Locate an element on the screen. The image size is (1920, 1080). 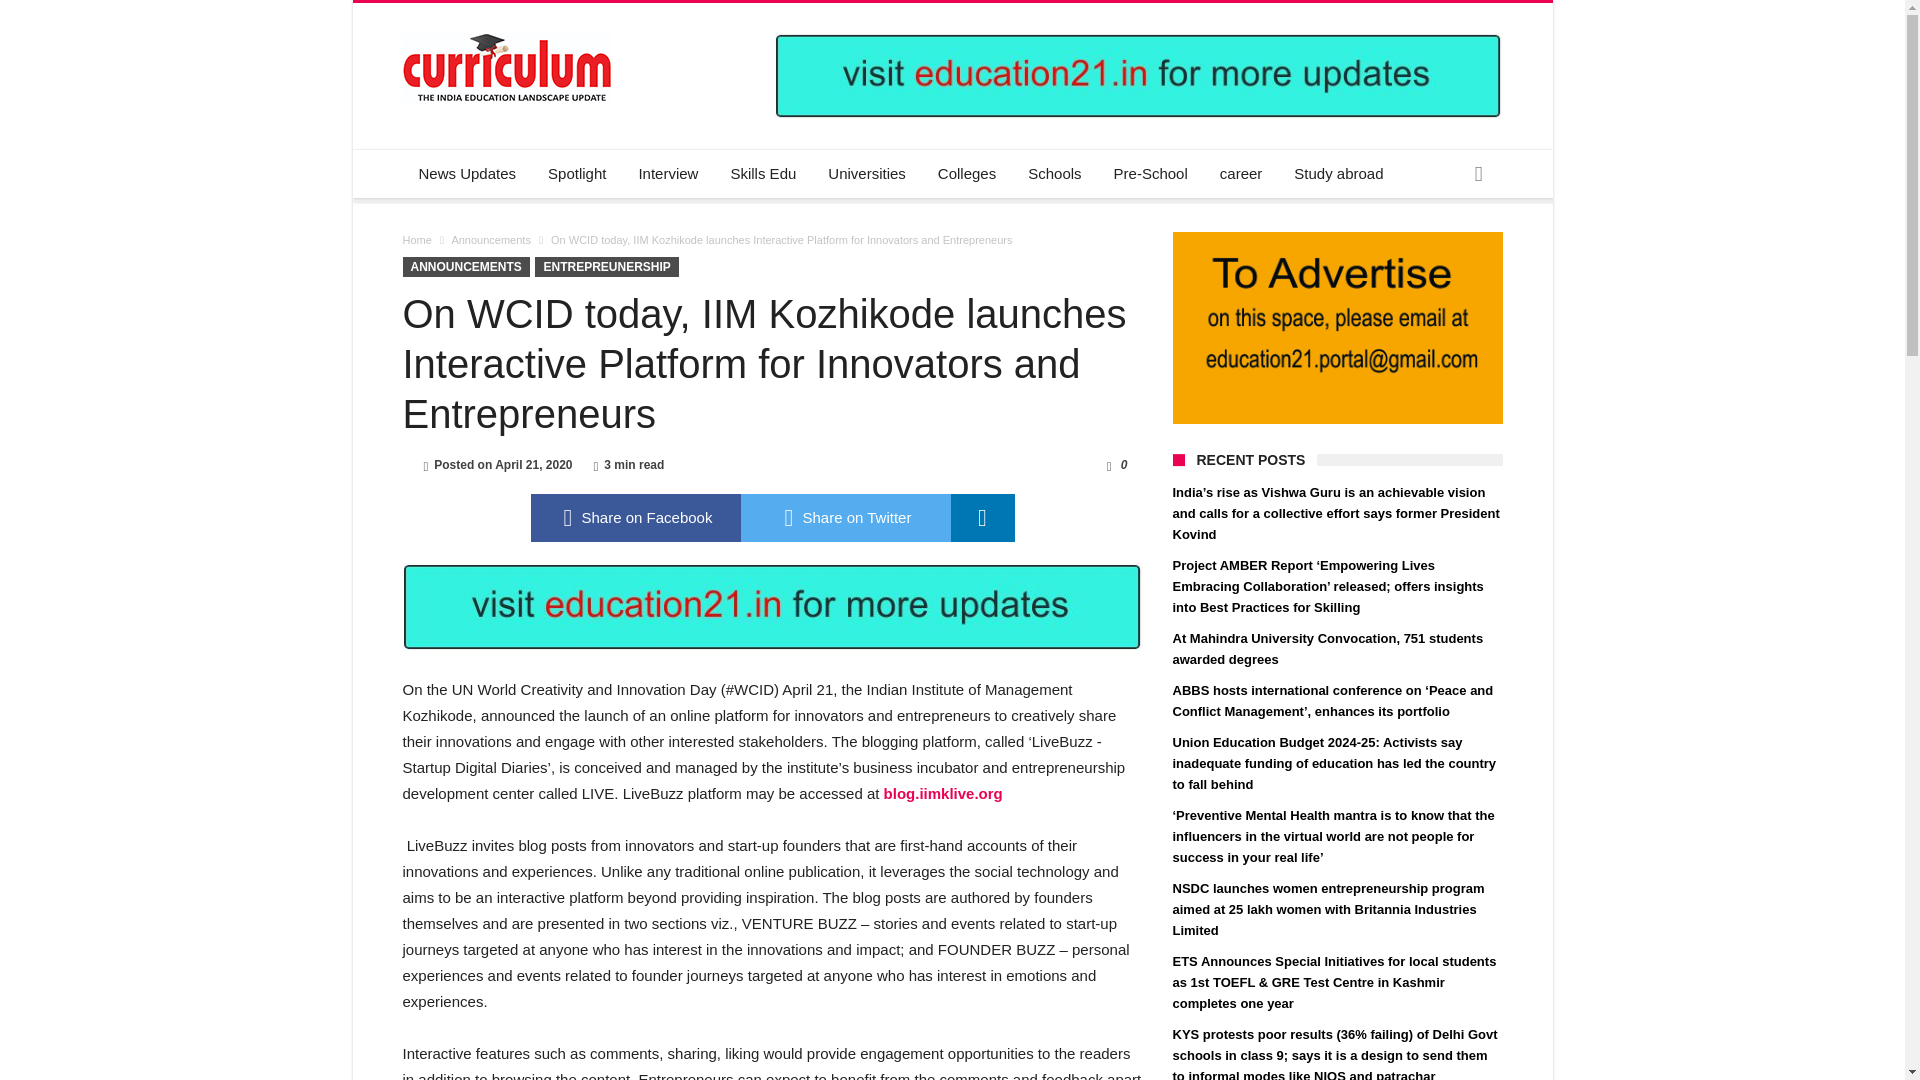
facebook is located at coordinates (634, 518).